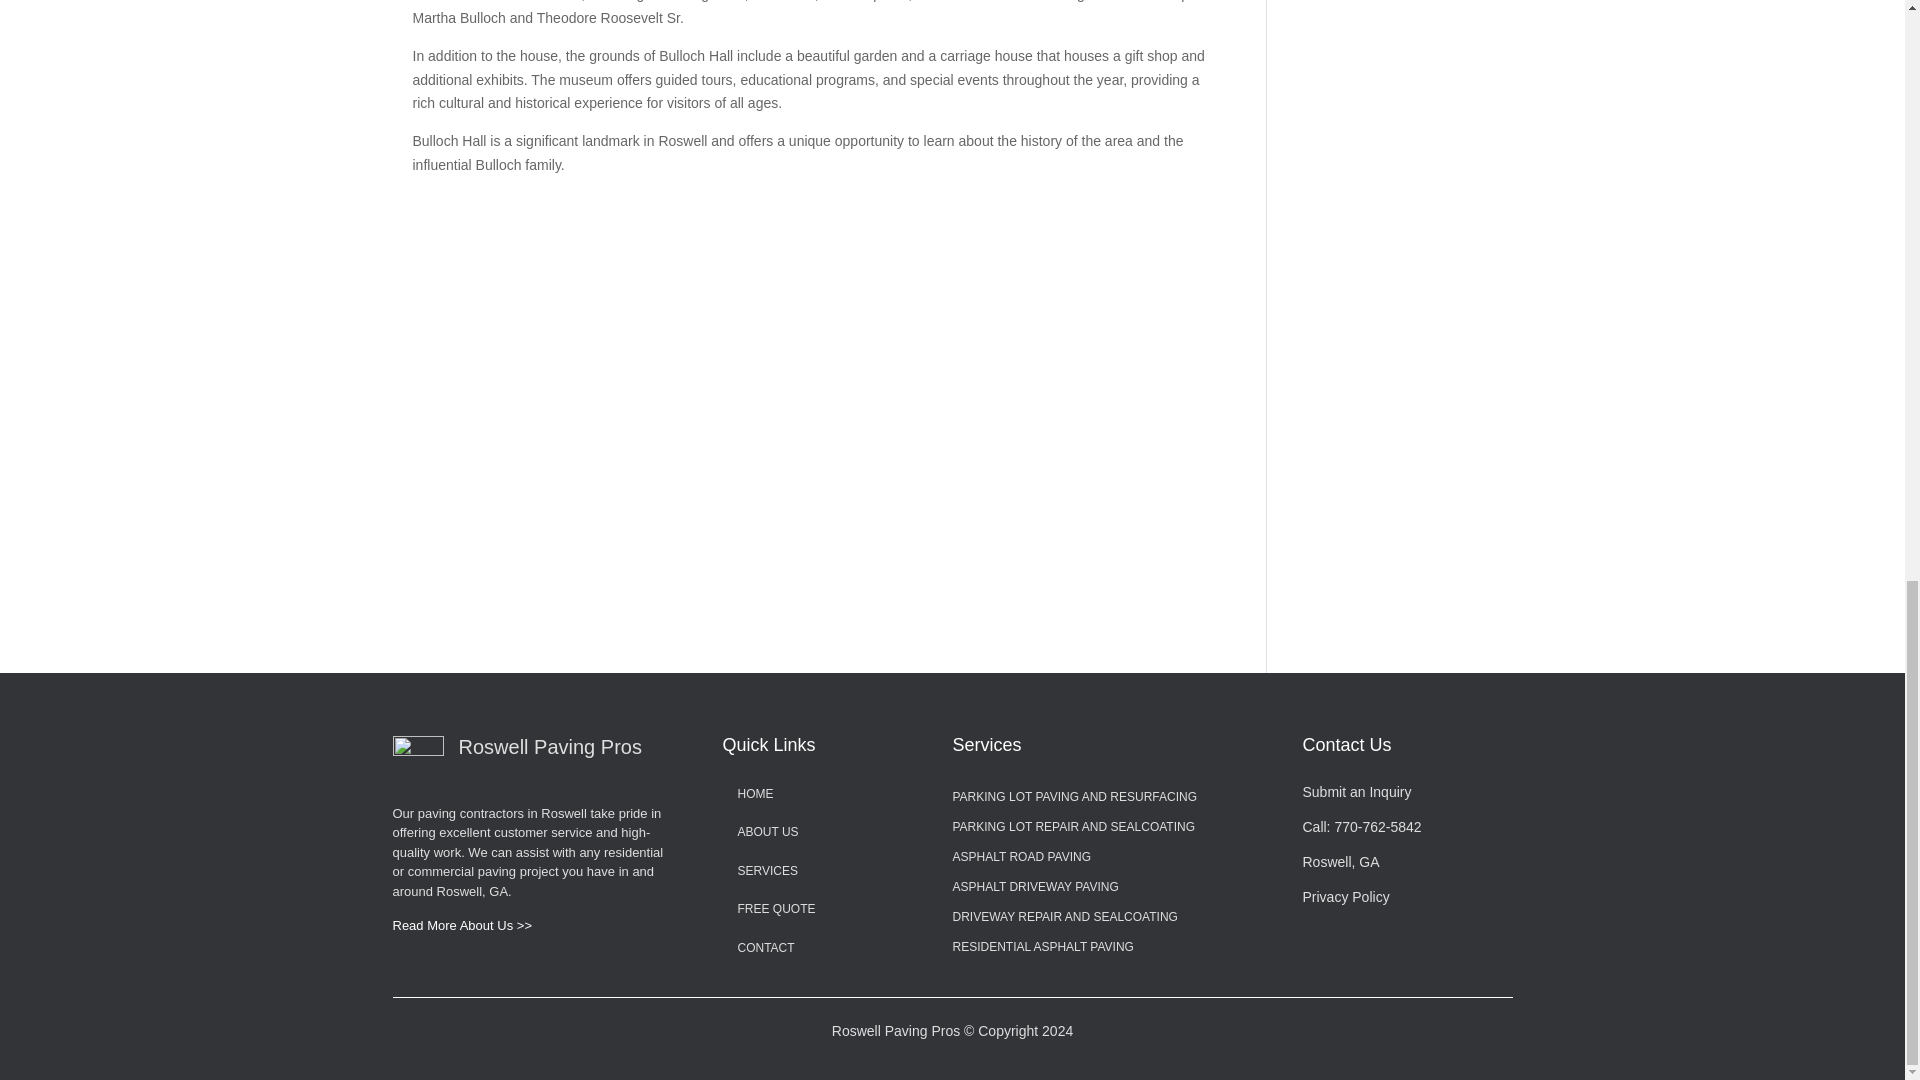 Image resolution: width=1920 pixels, height=1080 pixels. What do you see at coordinates (1360, 826) in the screenshot?
I see `Call: 770-762-5842` at bounding box center [1360, 826].